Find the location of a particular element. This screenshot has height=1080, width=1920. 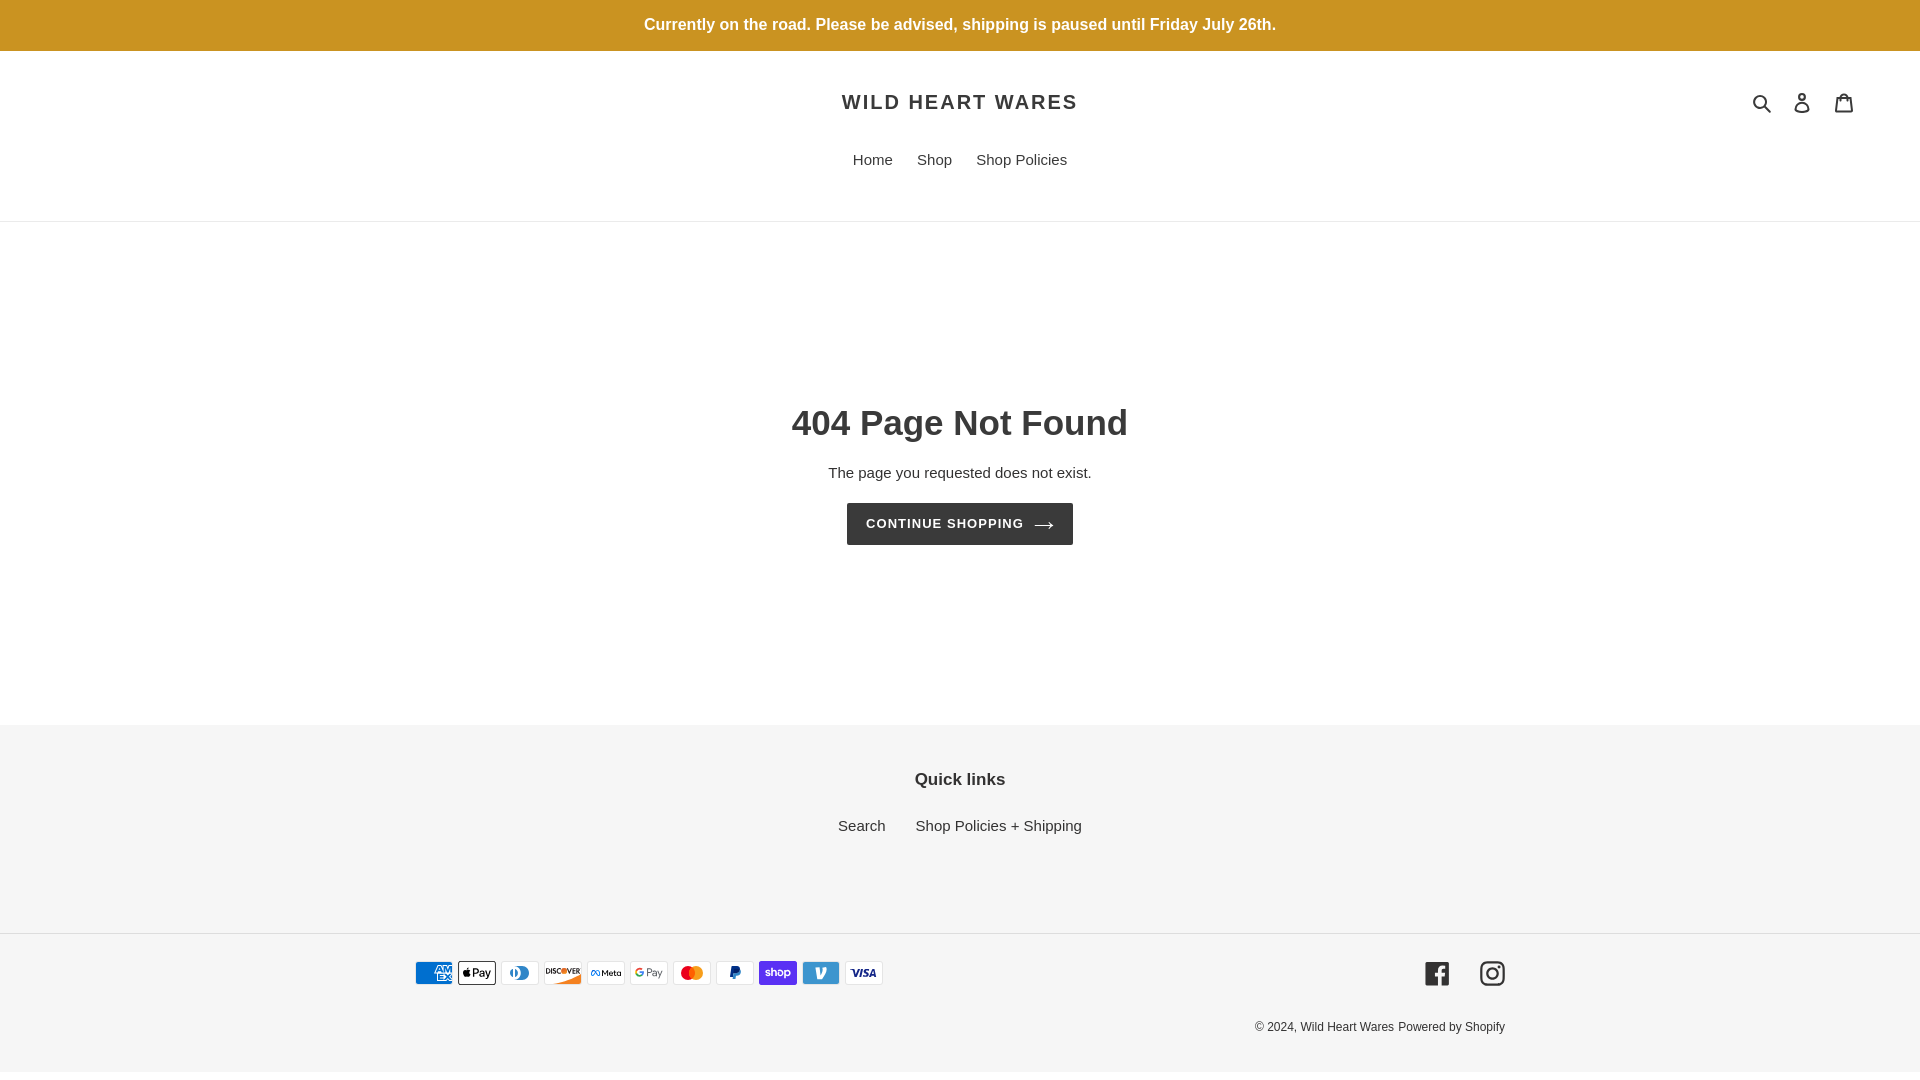

CONTINUE SHOPPING is located at coordinates (960, 524).